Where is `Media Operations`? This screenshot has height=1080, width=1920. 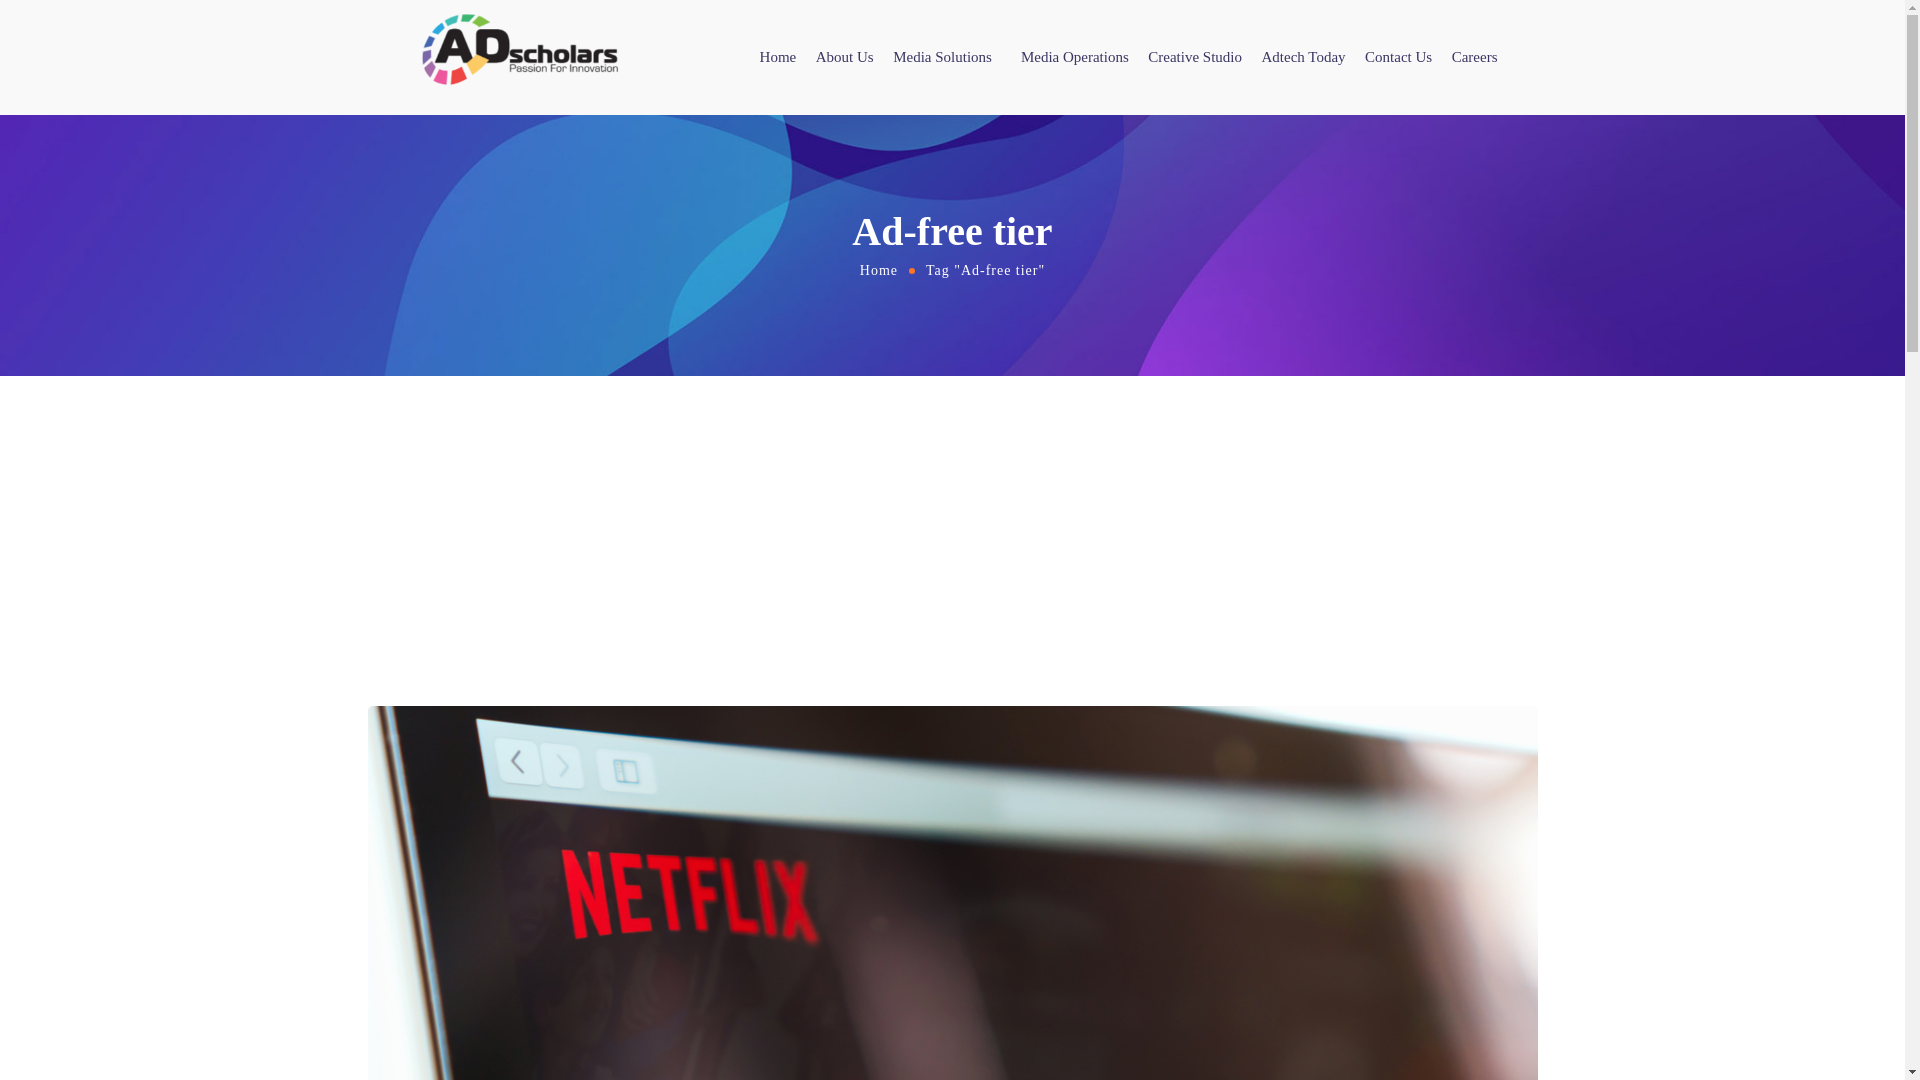
Media Operations is located at coordinates (1074, 58).